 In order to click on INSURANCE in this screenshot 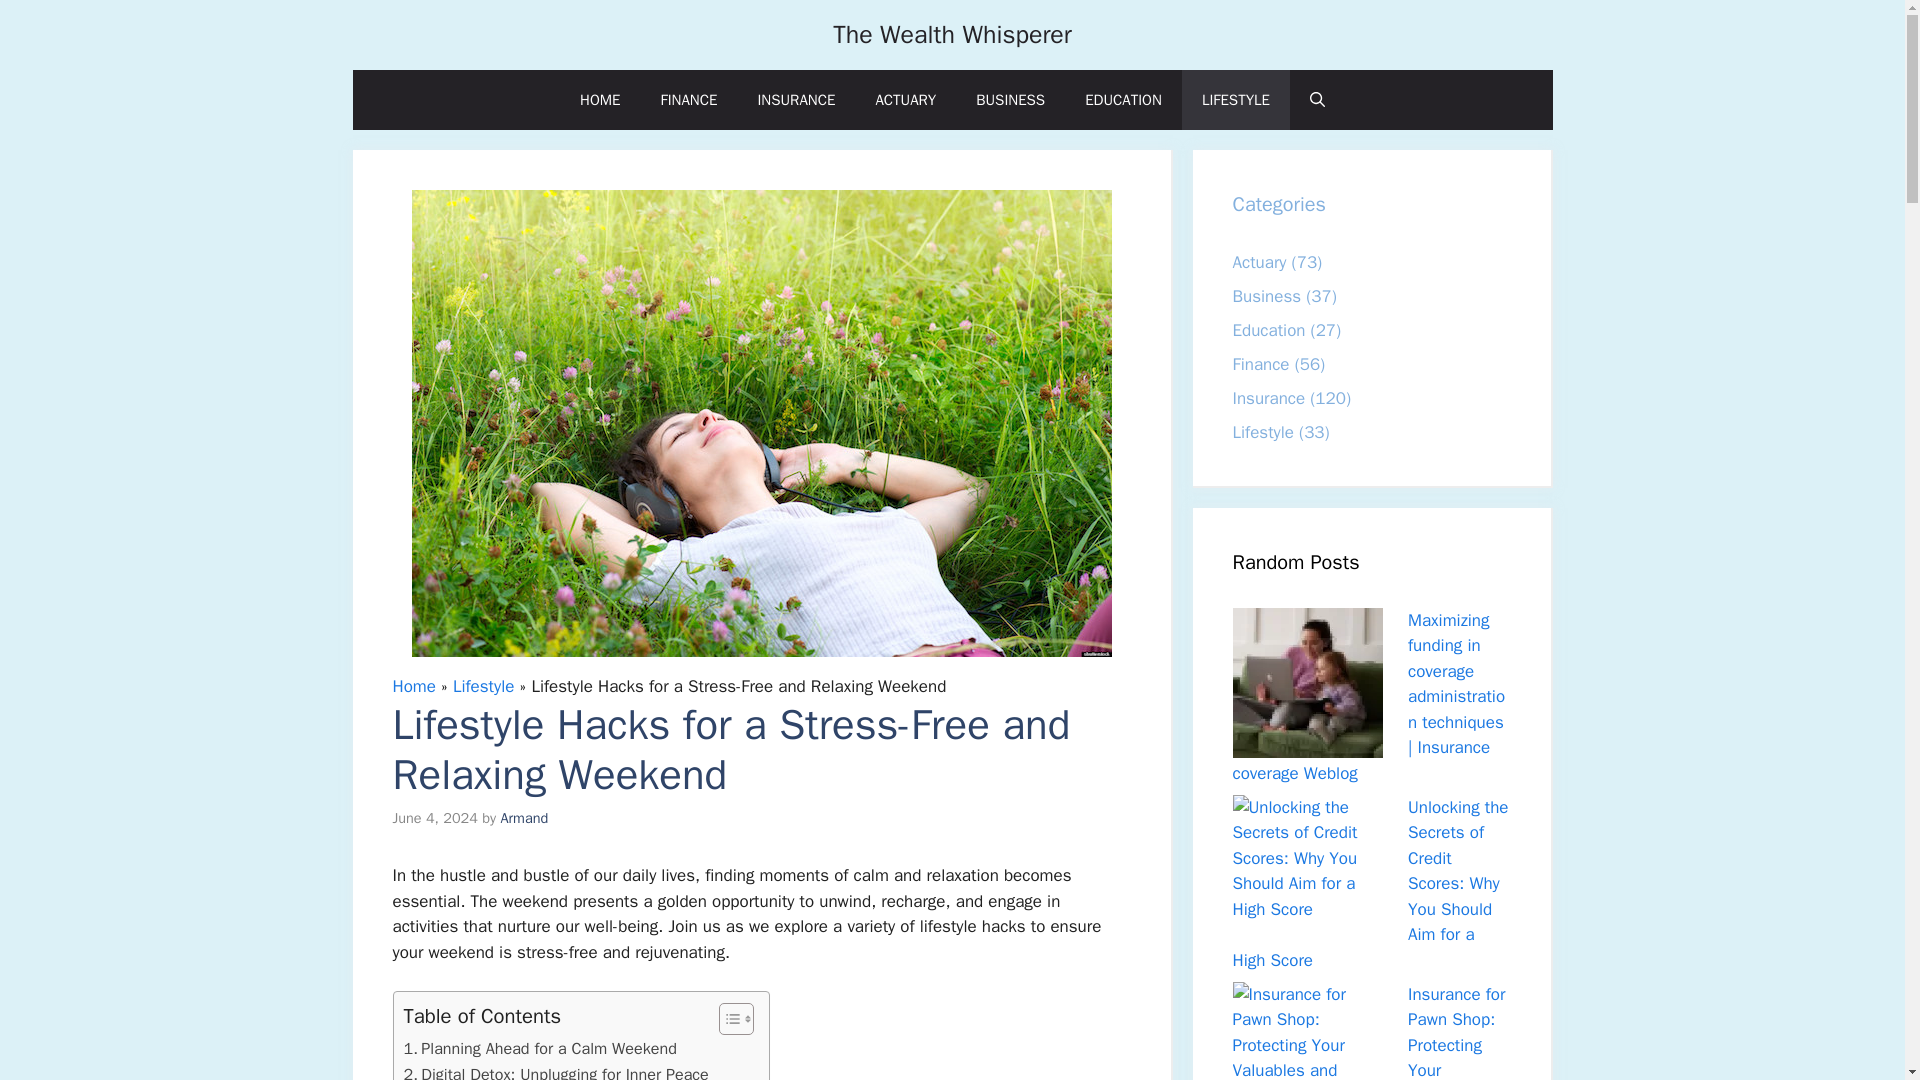, I will do `click(796, 100)`.